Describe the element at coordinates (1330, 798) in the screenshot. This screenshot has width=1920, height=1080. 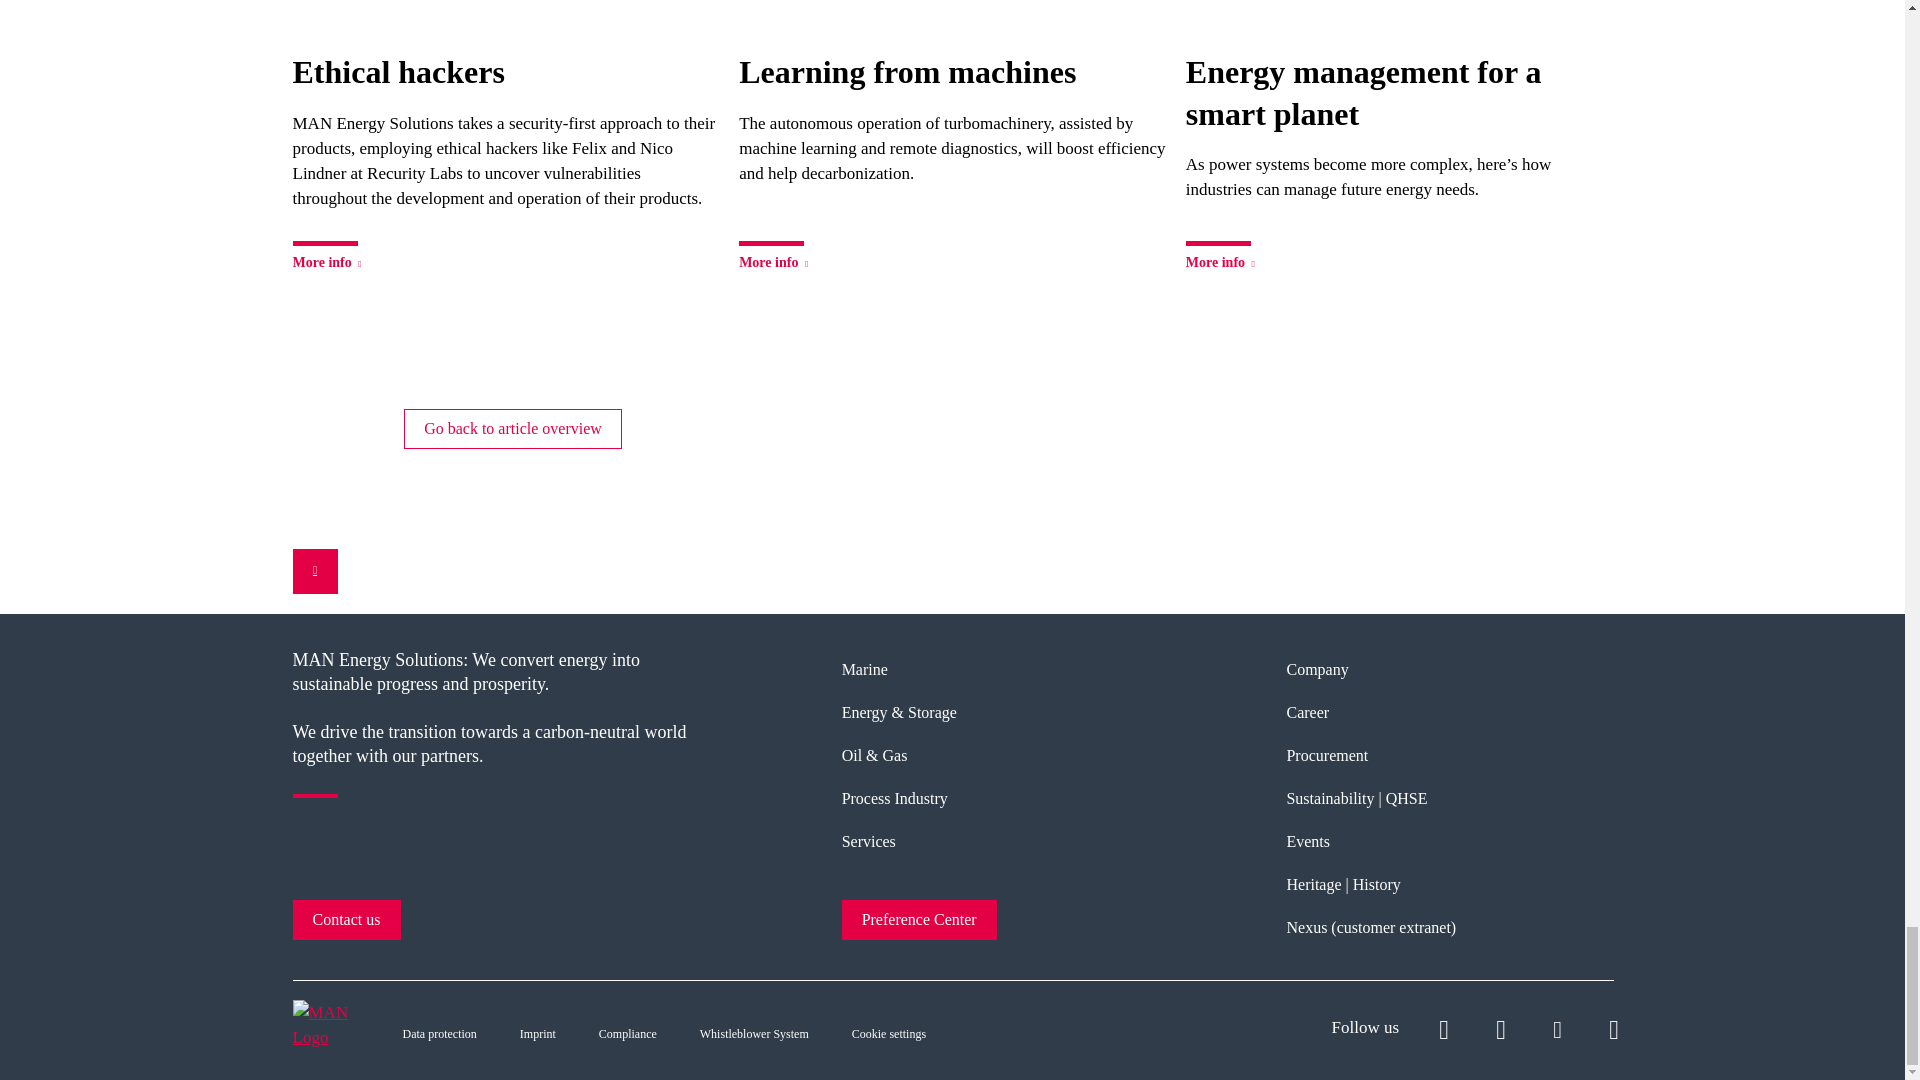
I see `Sustainability` at that location.